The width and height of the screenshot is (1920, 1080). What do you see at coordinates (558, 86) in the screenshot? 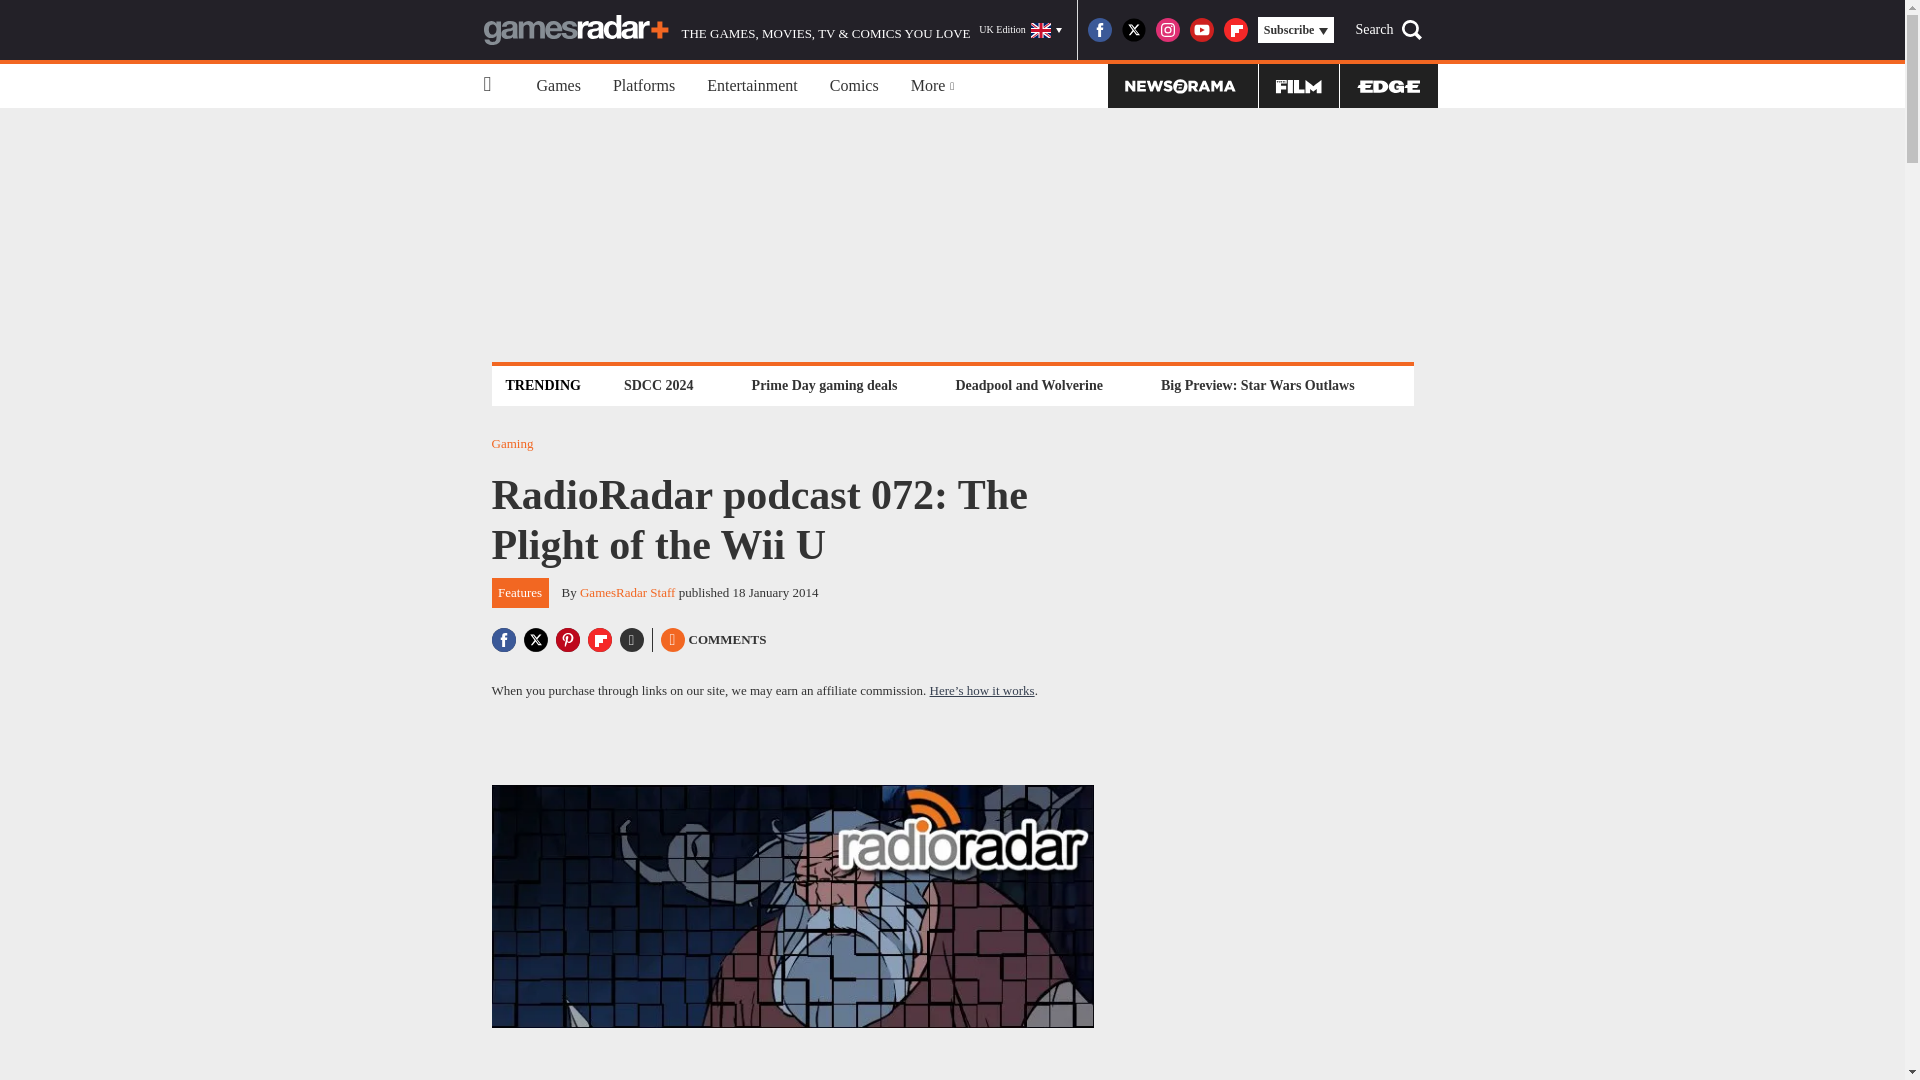
I see `Games` at bounding box center [558, 86].